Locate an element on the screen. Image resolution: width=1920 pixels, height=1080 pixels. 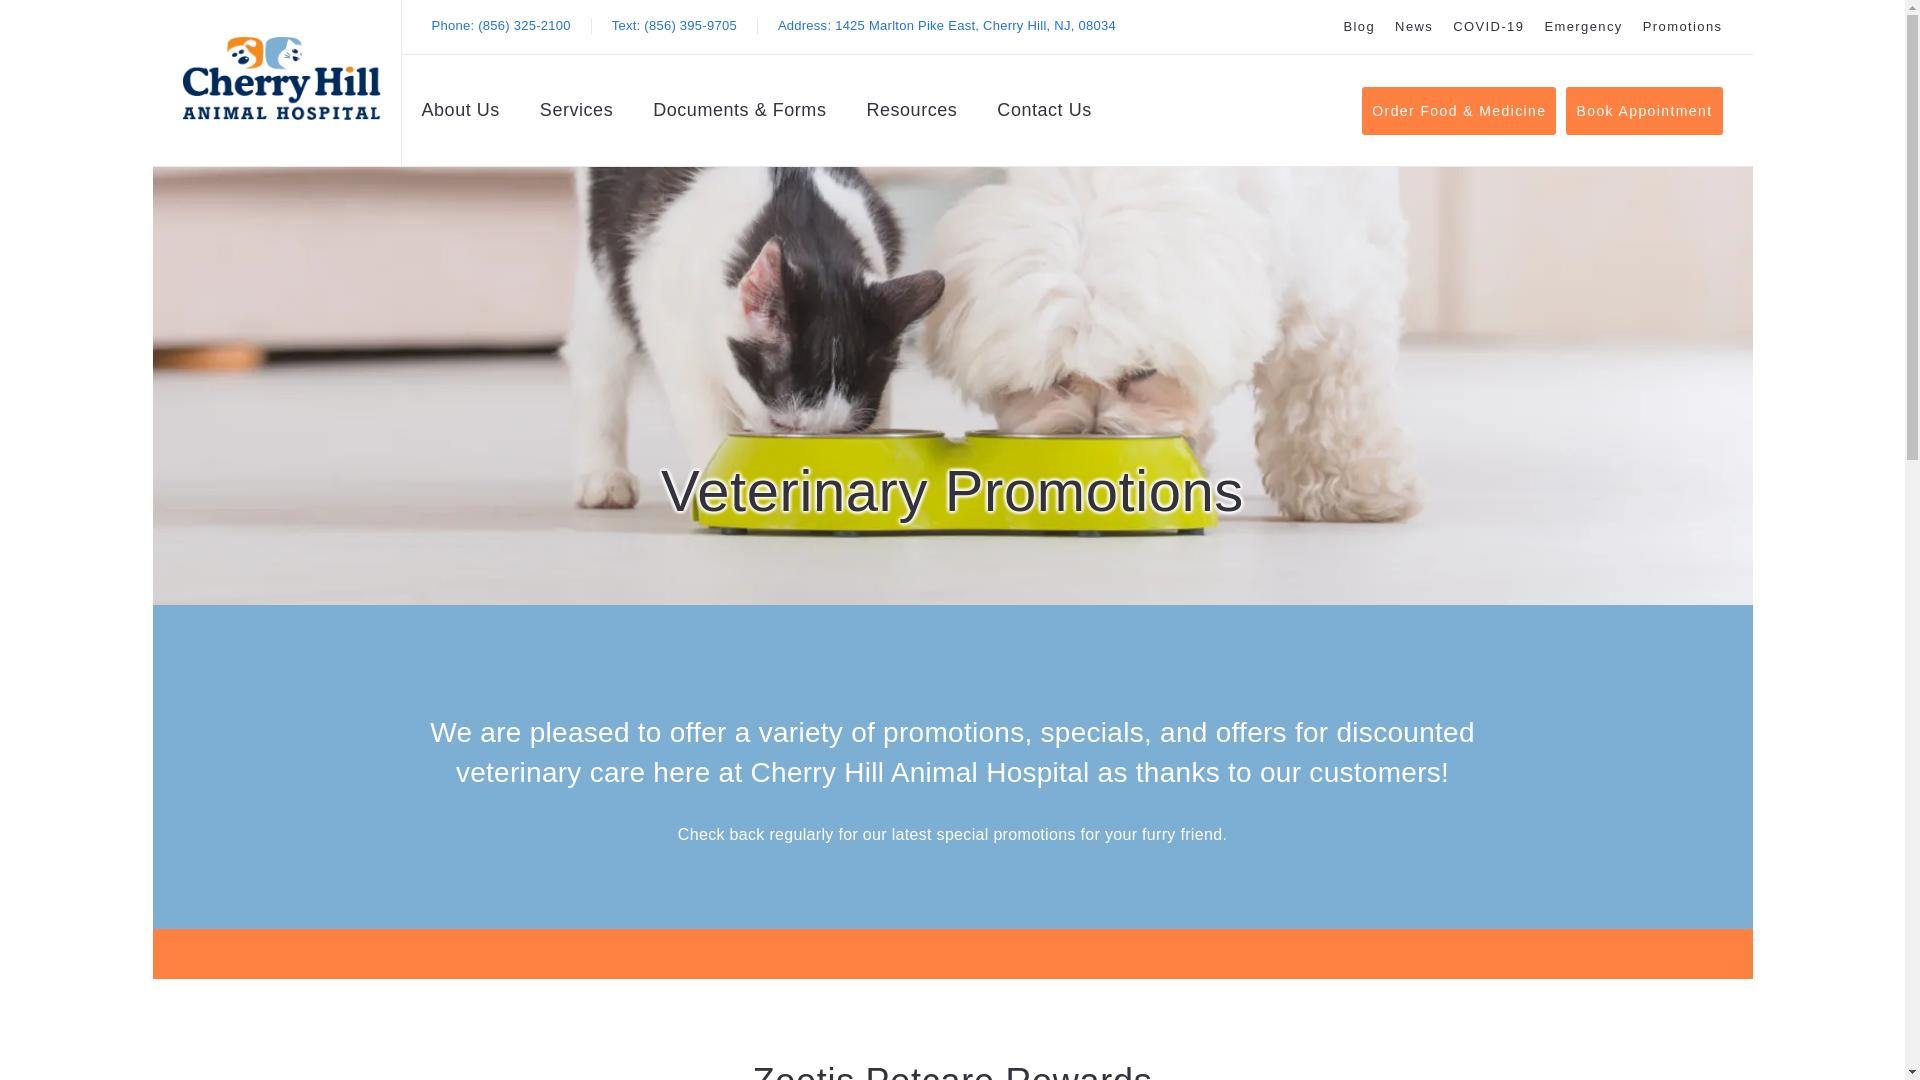
News is located at coordinates (1682, 26).